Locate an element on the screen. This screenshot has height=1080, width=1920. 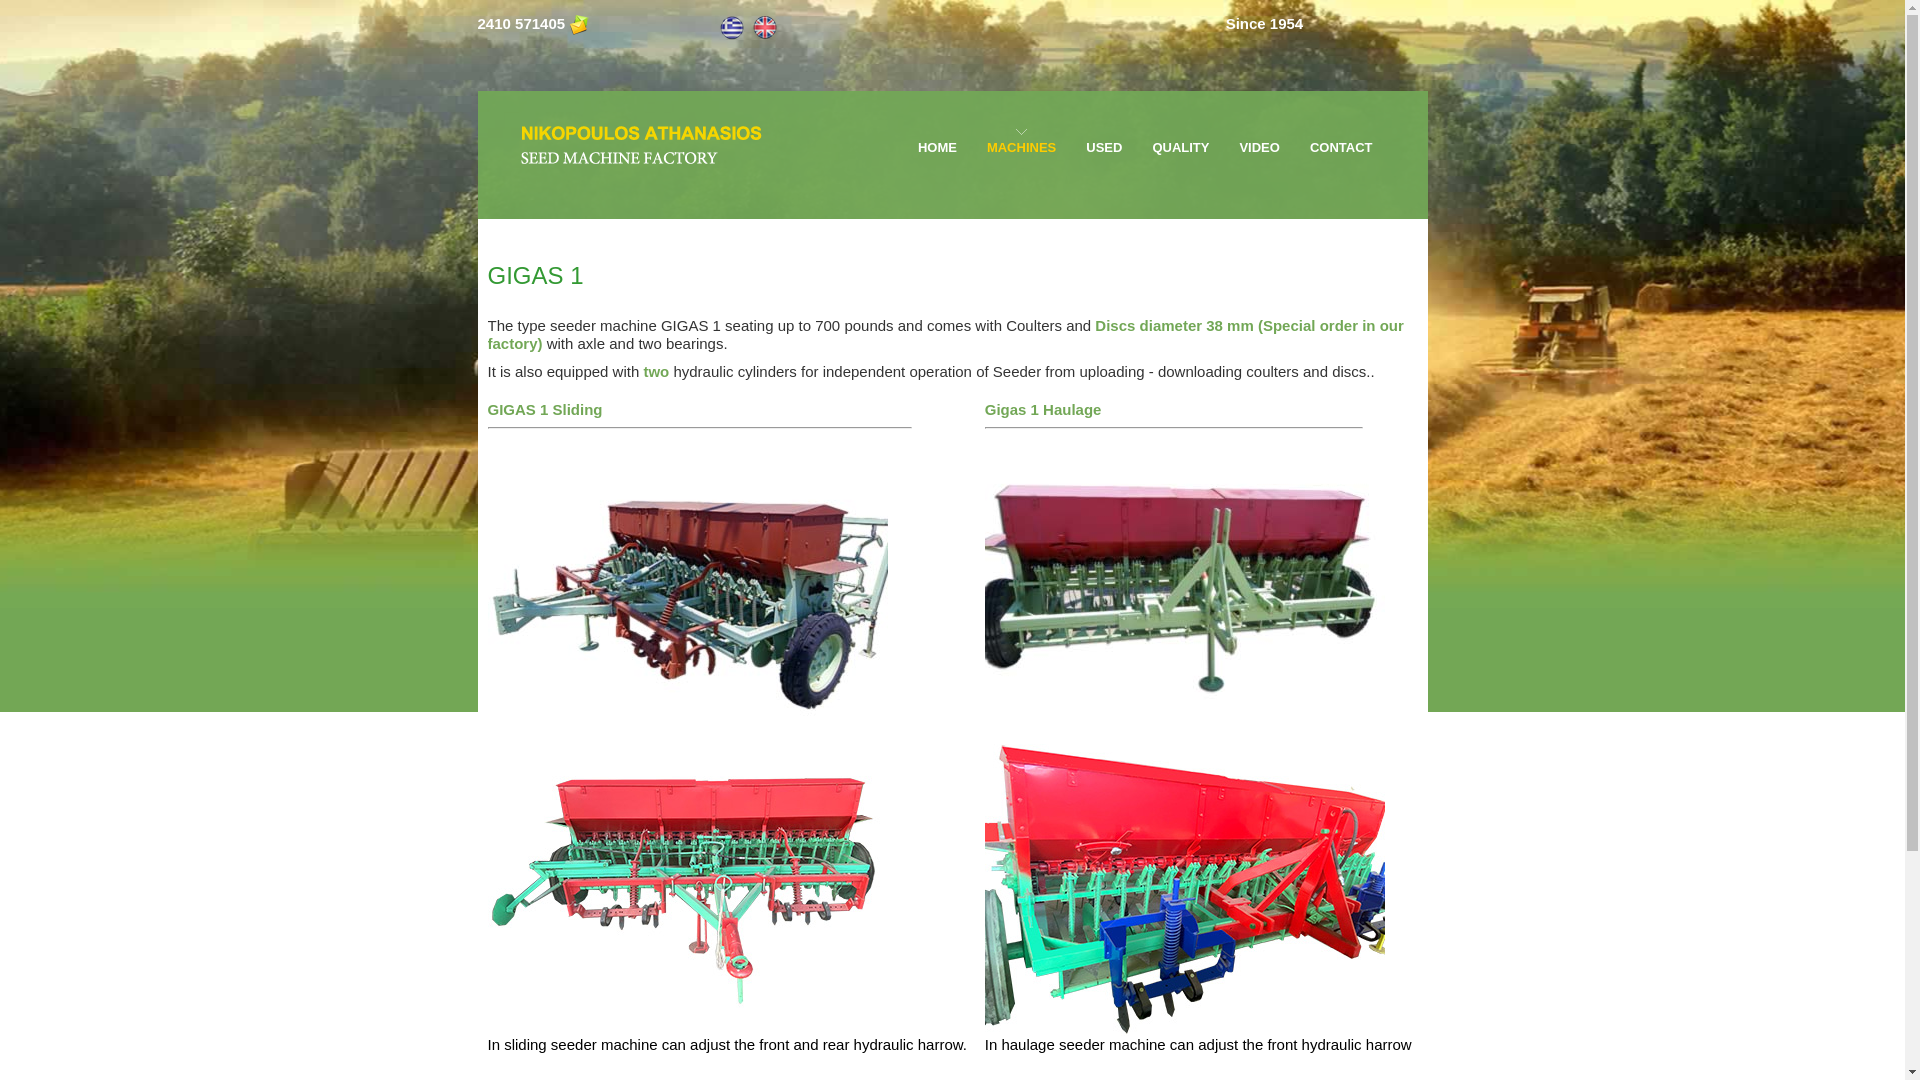
HOME is located at coordinates (936, 142).